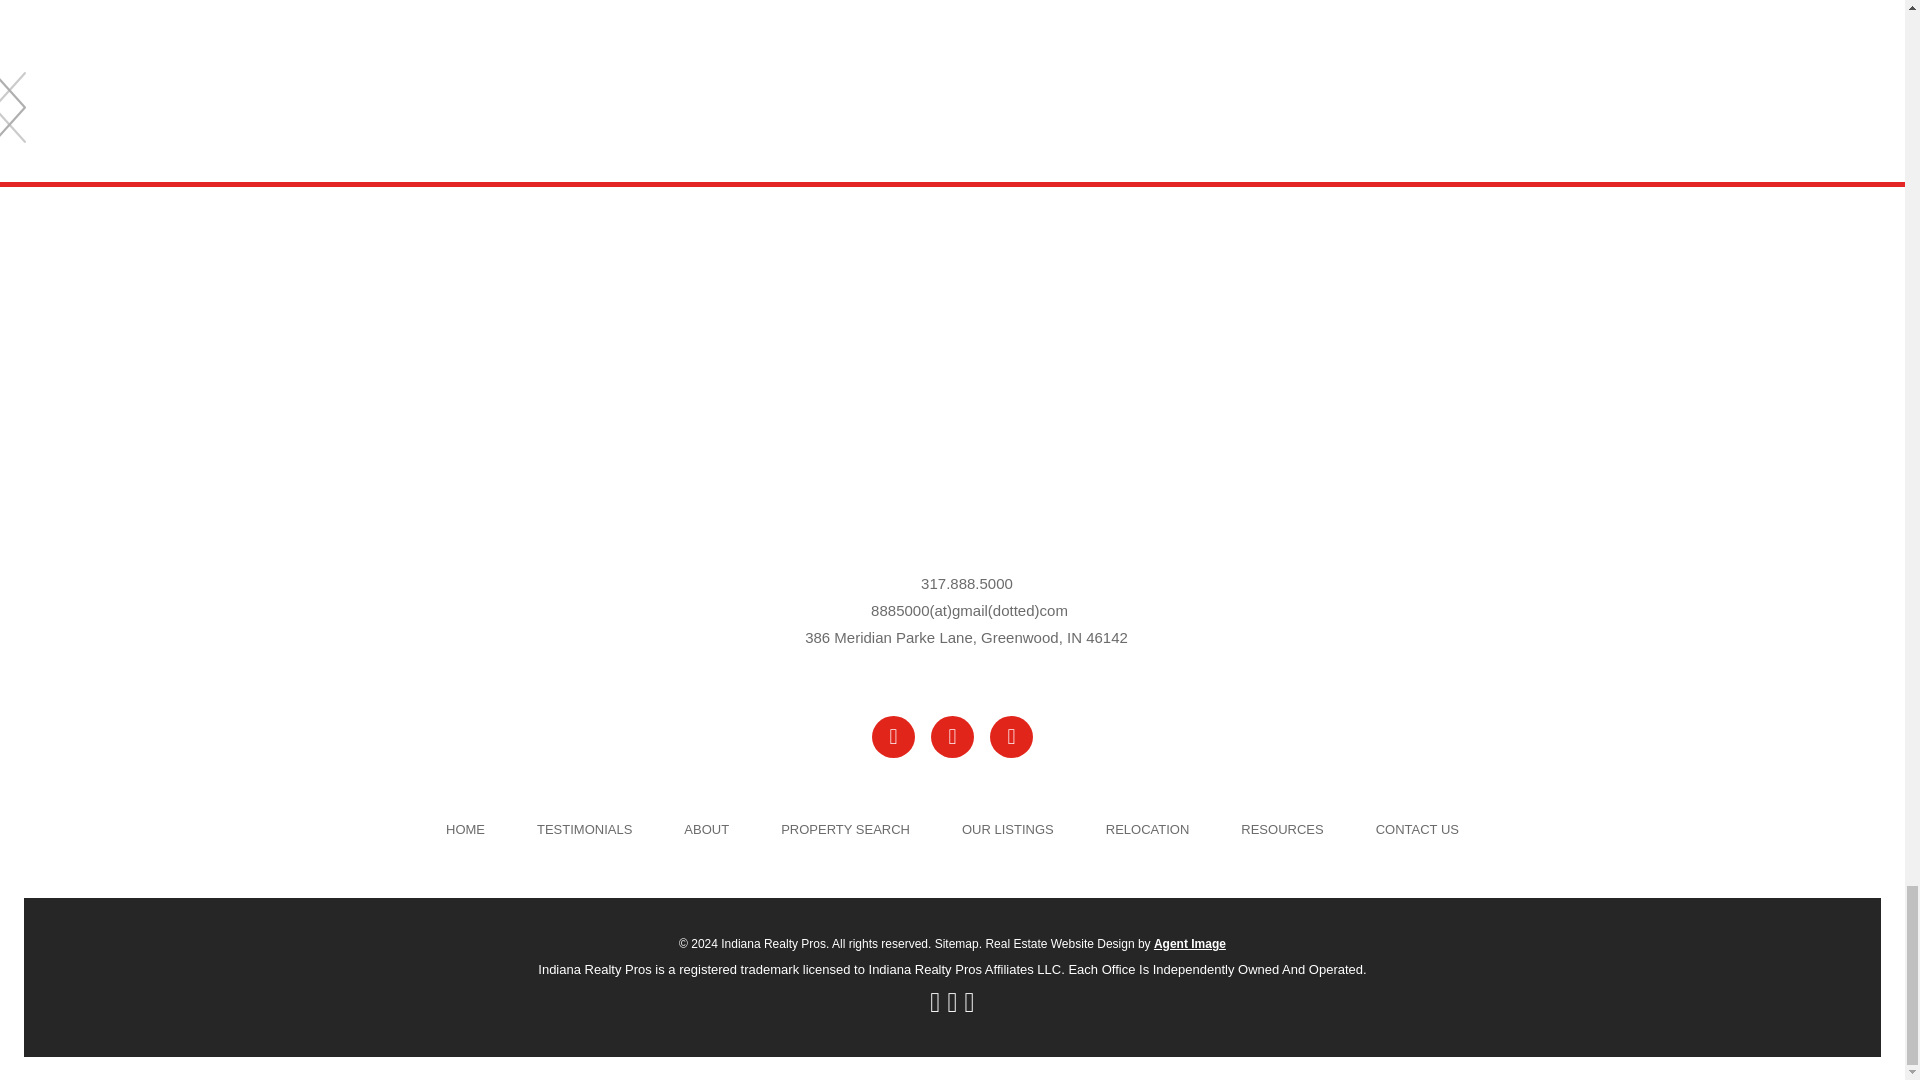 This screenshot has height=1080, width=1920. Describe the element at coordinates (465, 829) in the screenshot. I see `HOME` at that location.